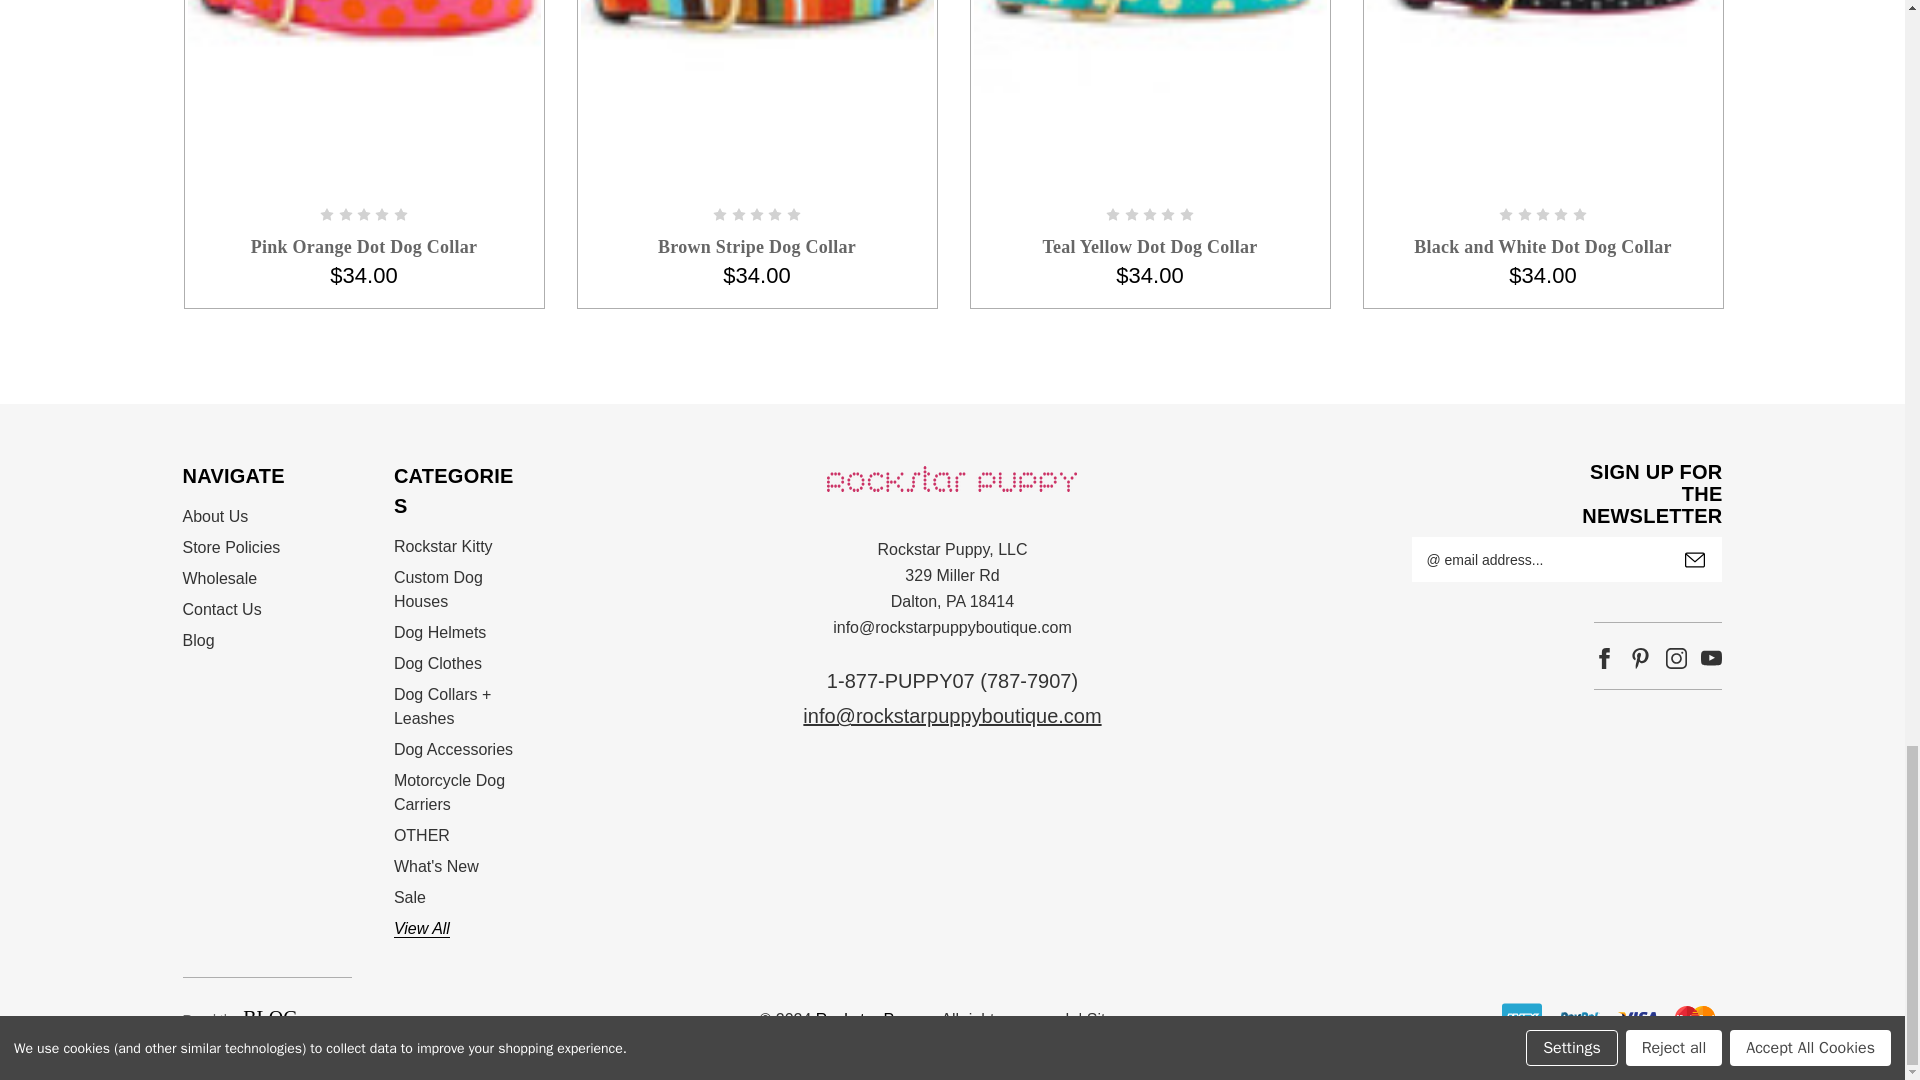 The width and height of the screenshot is (1920, 1080). What do you see at coordinates (756, 52) in the screenshot?
I see `Brown Stripe Dog Collar` at bounding box center [756, 52].